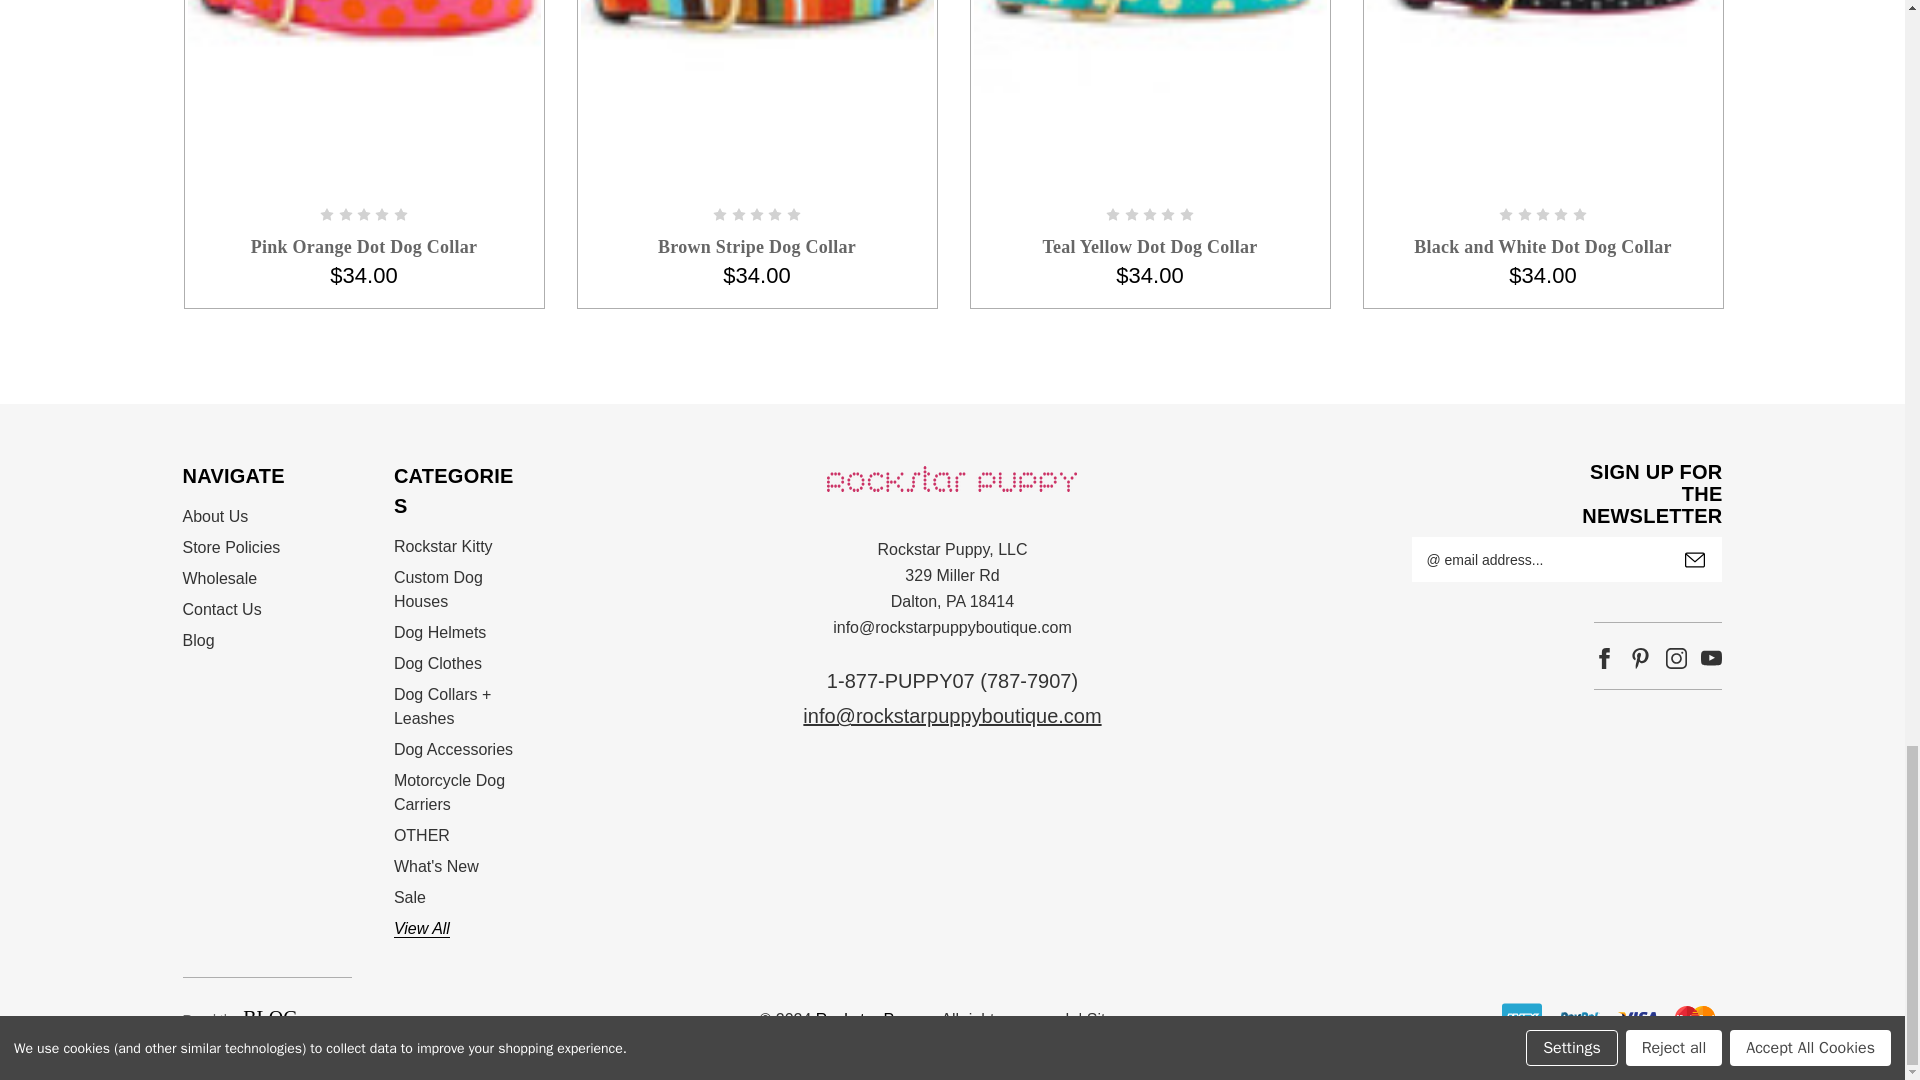 The width and height of the screenshot is (1920, 1080). What do you see at coordinates (756, 52) in the screenshot?
I see `Brown Stripe Dog Collar` at bounding box center [756, 52].